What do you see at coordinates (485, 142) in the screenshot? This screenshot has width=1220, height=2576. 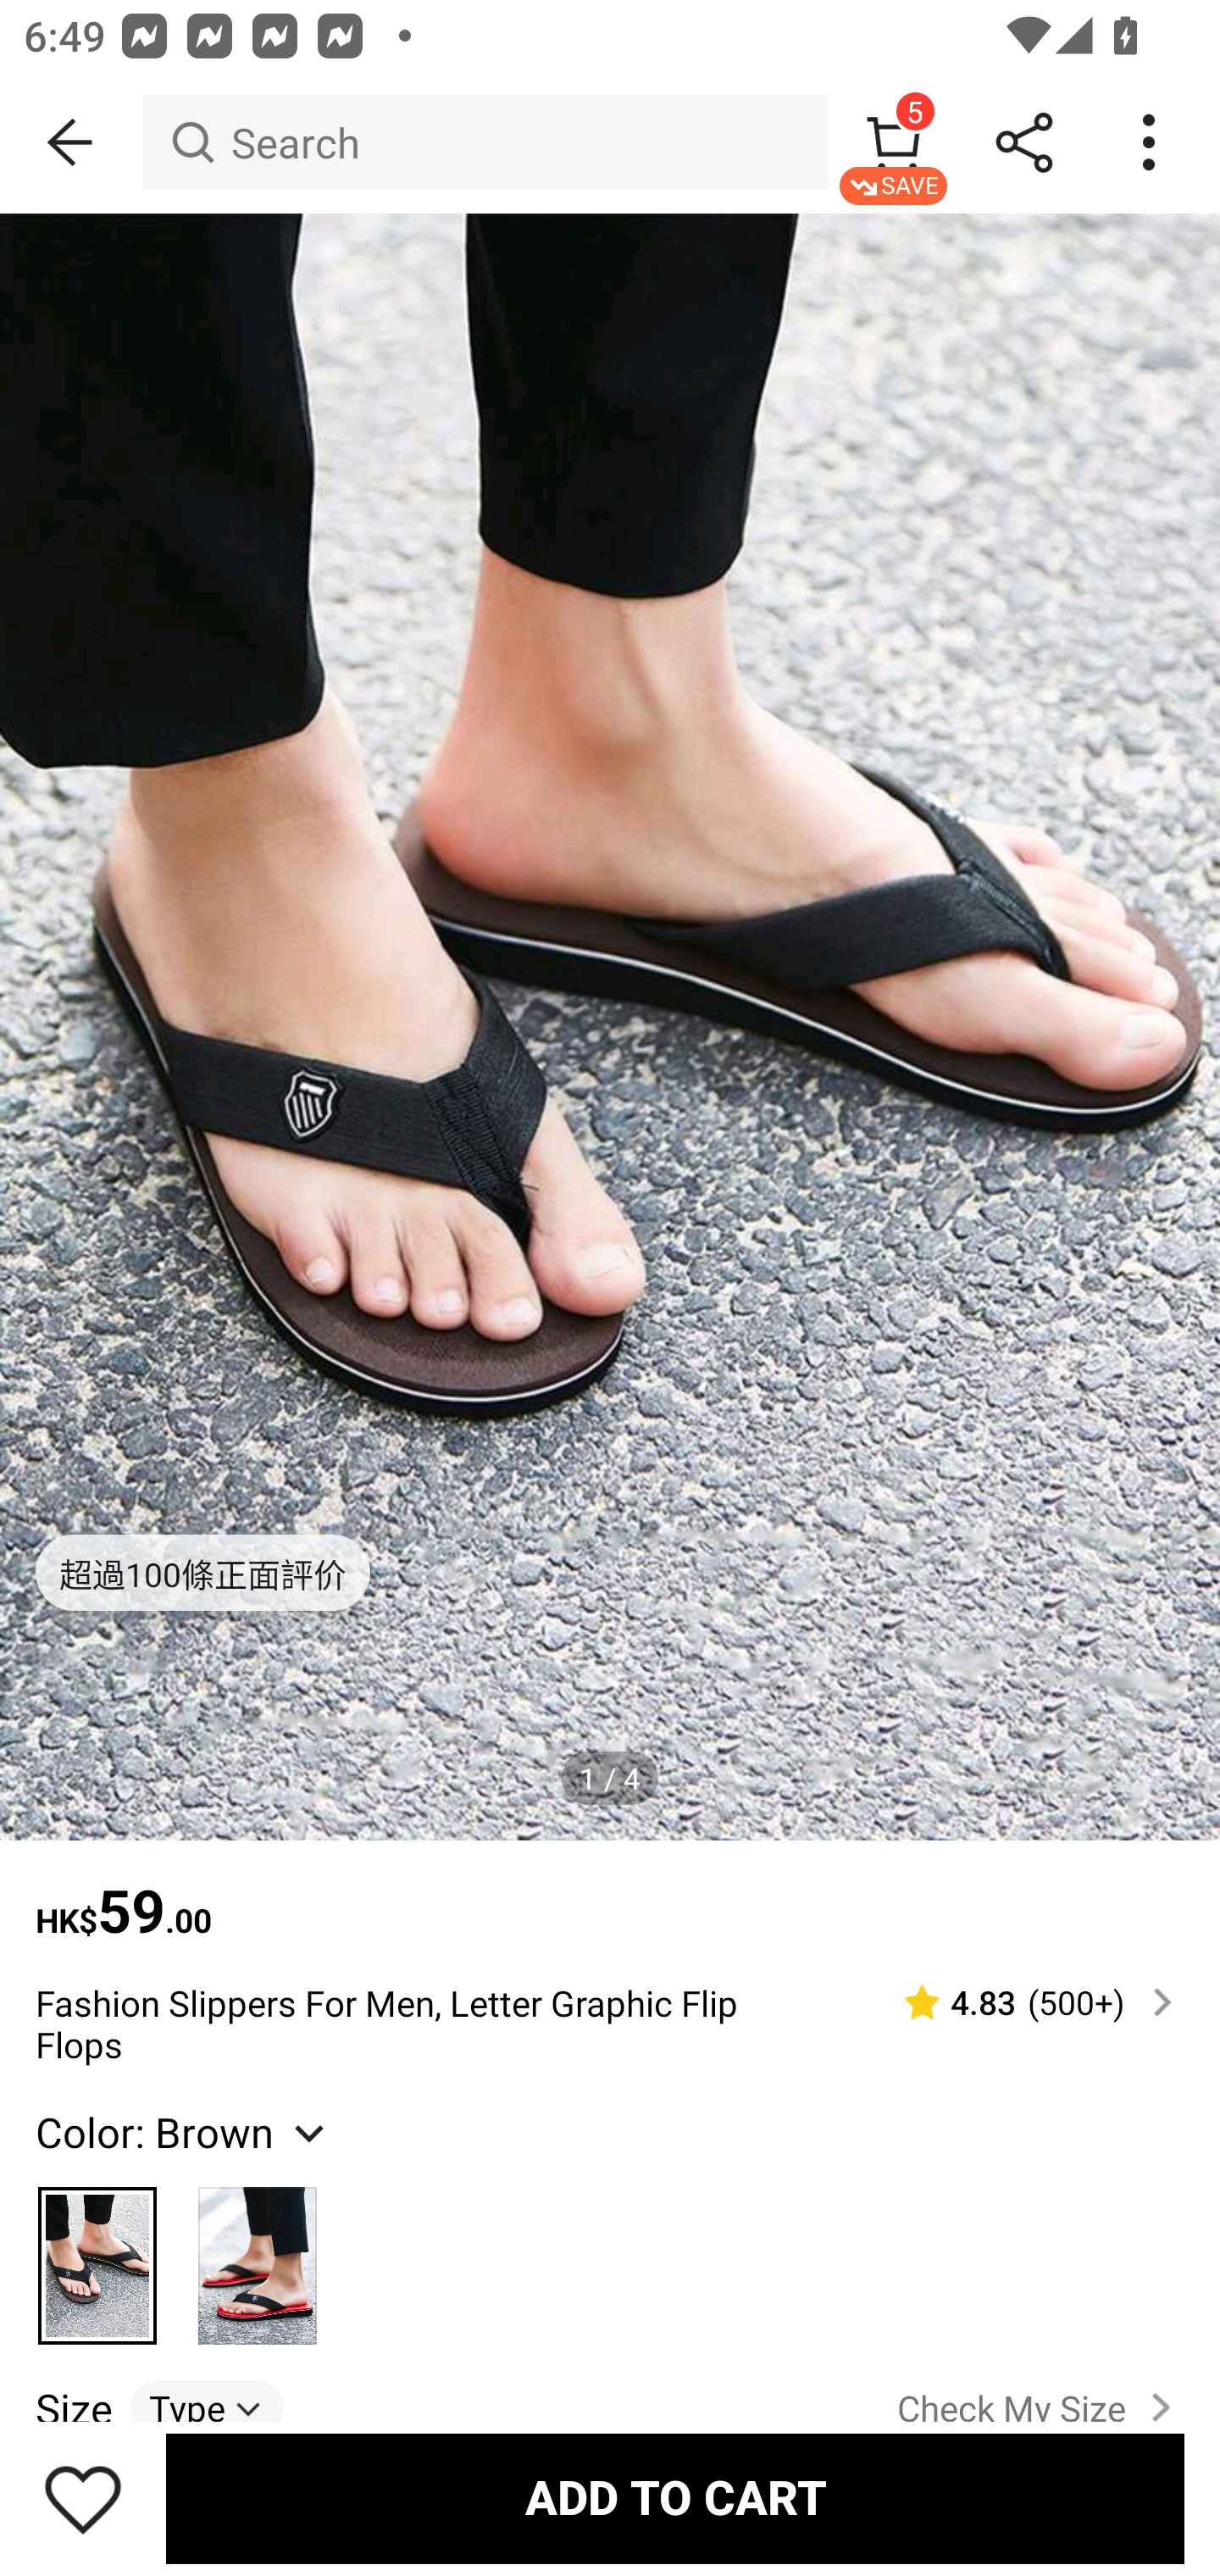 I see `Search` at bounding box center [485, 142].